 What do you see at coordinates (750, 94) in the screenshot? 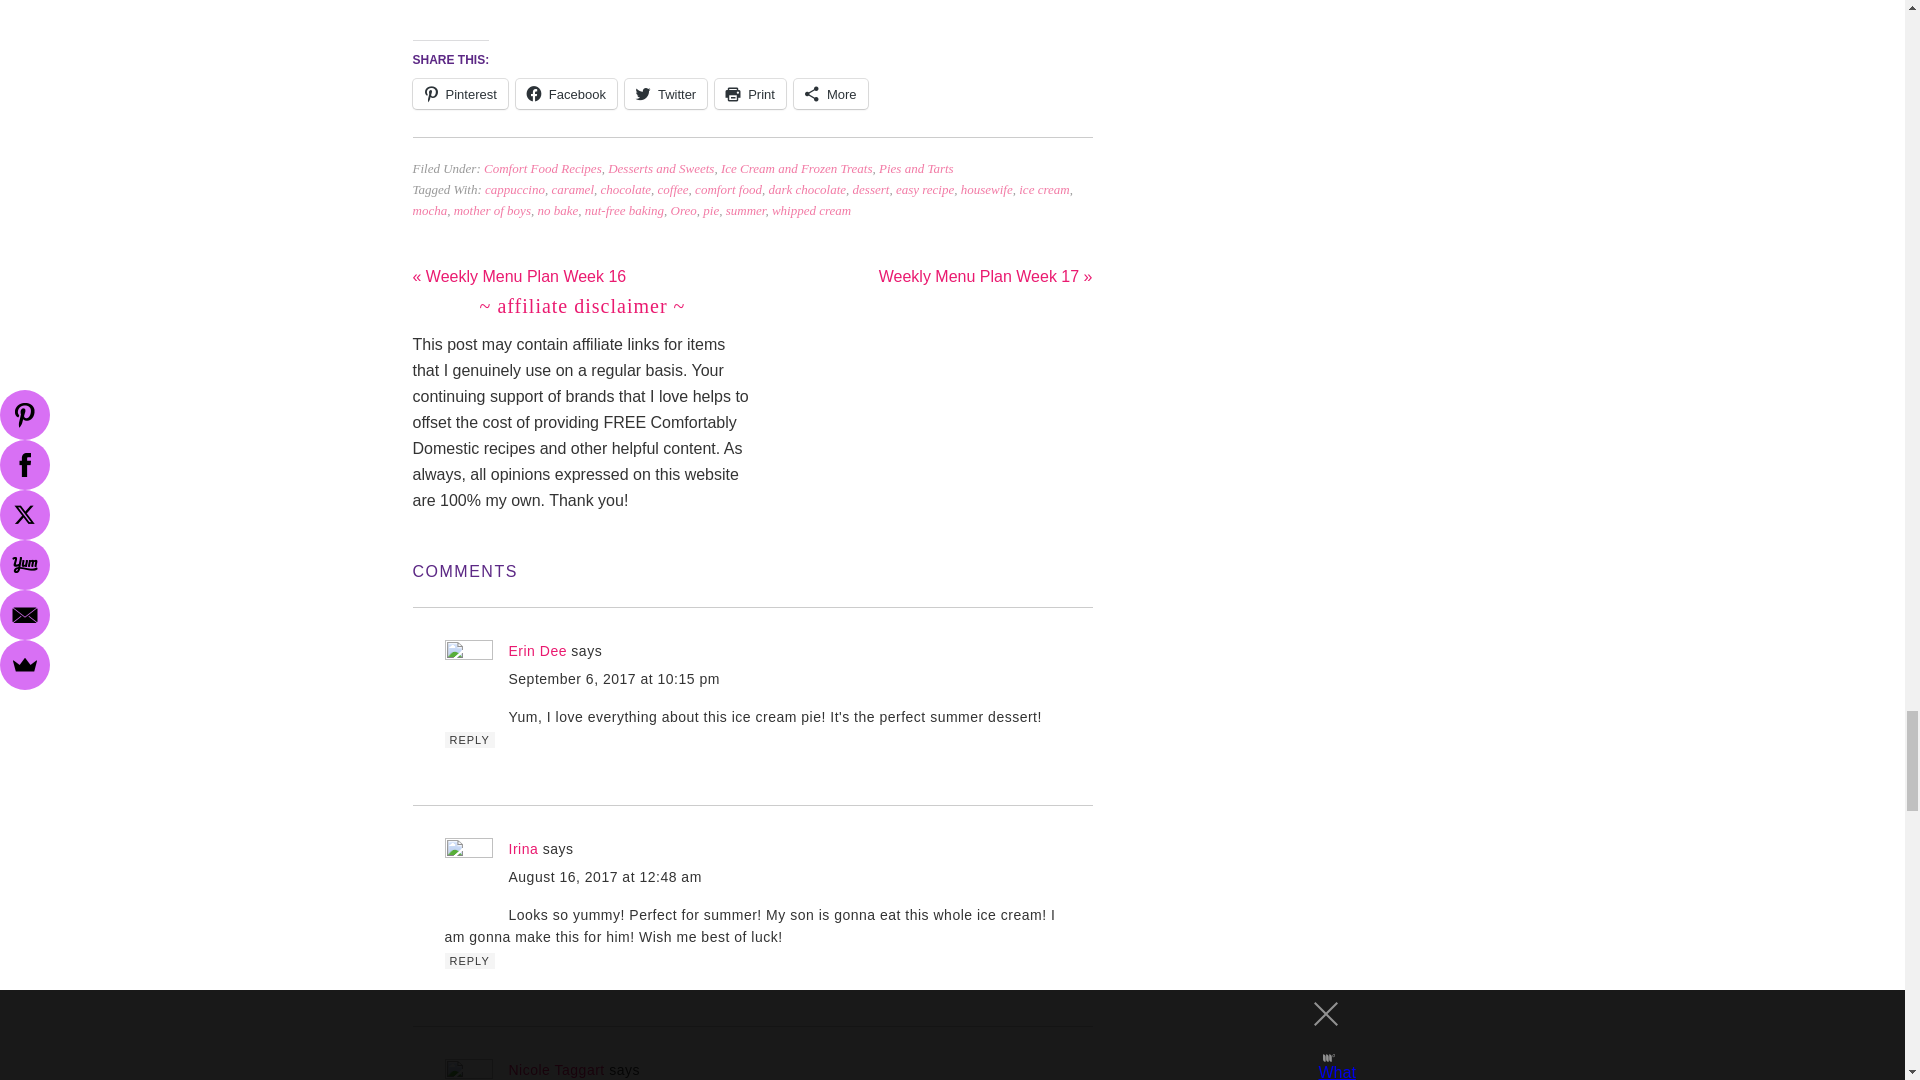
I see `Print` at bounding box center [750, 94].